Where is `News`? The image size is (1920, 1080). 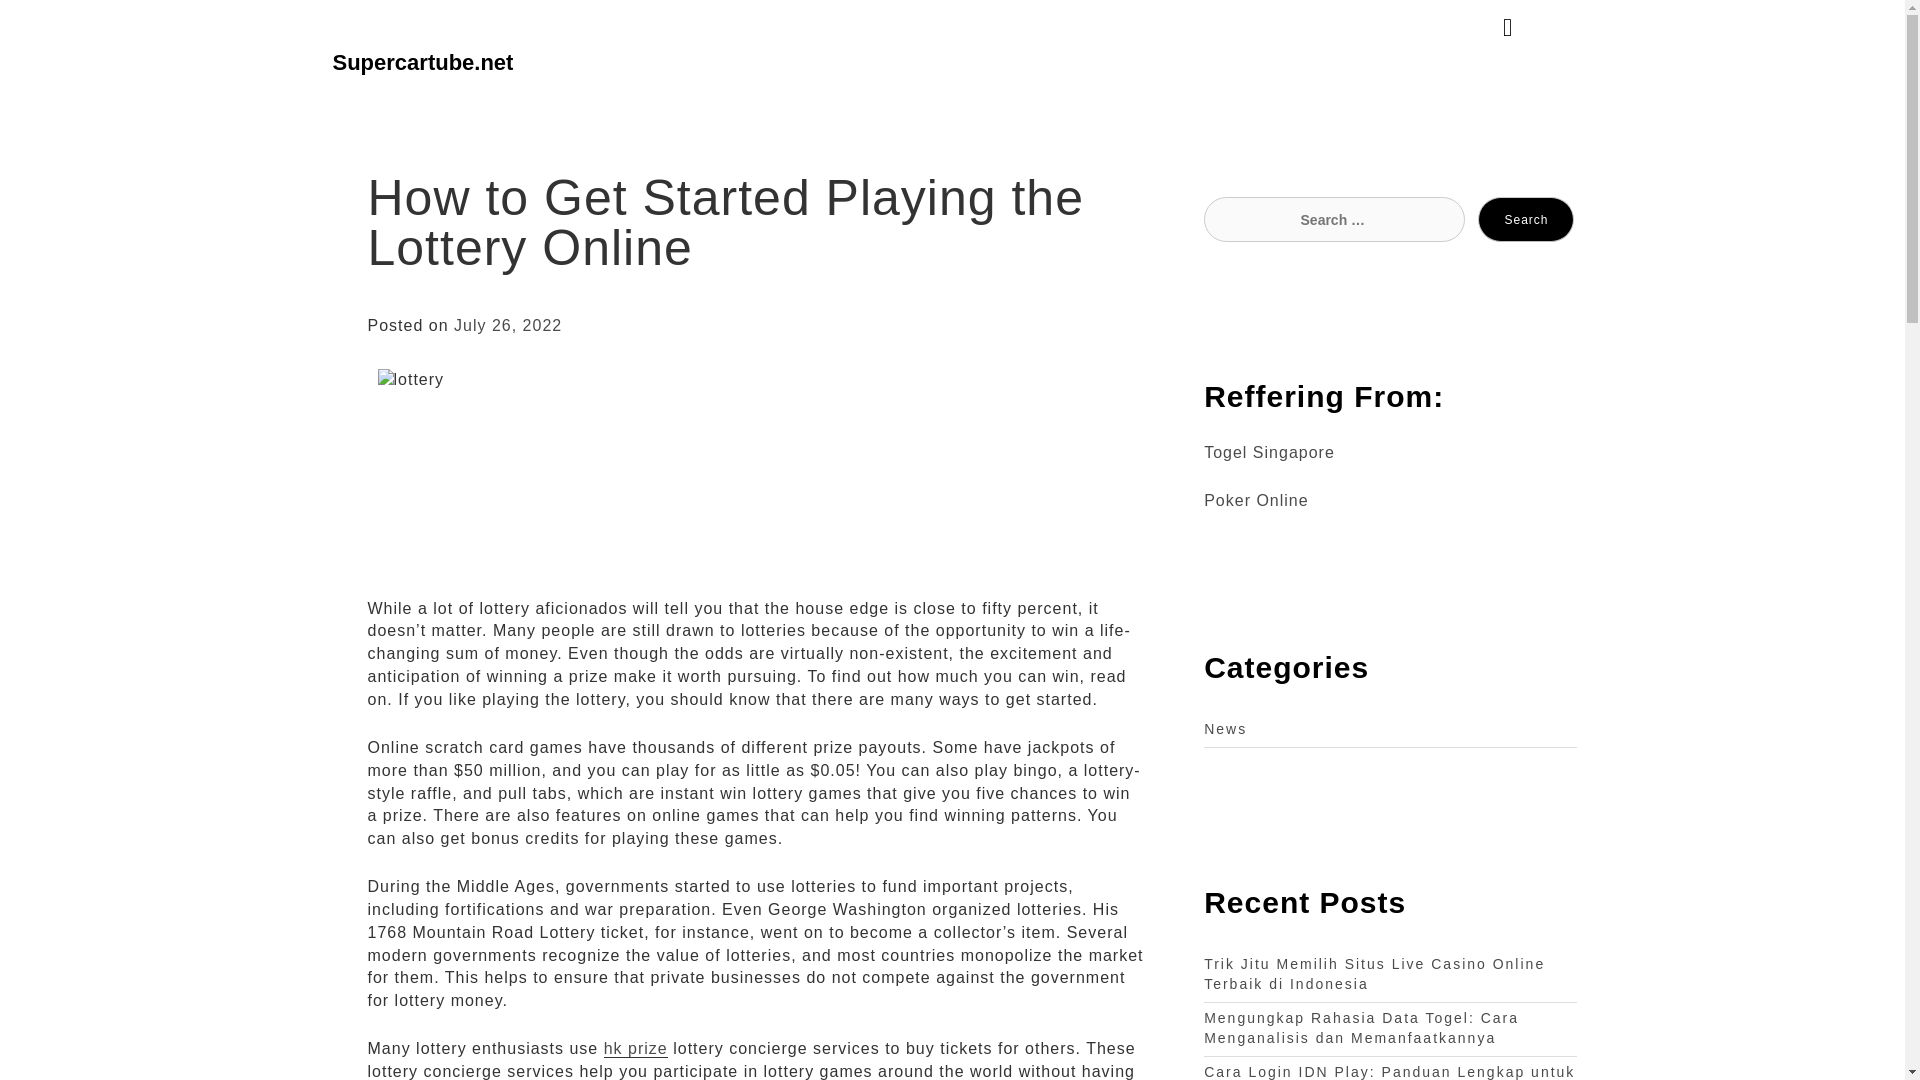 News is located at coordinates (1224, 728).